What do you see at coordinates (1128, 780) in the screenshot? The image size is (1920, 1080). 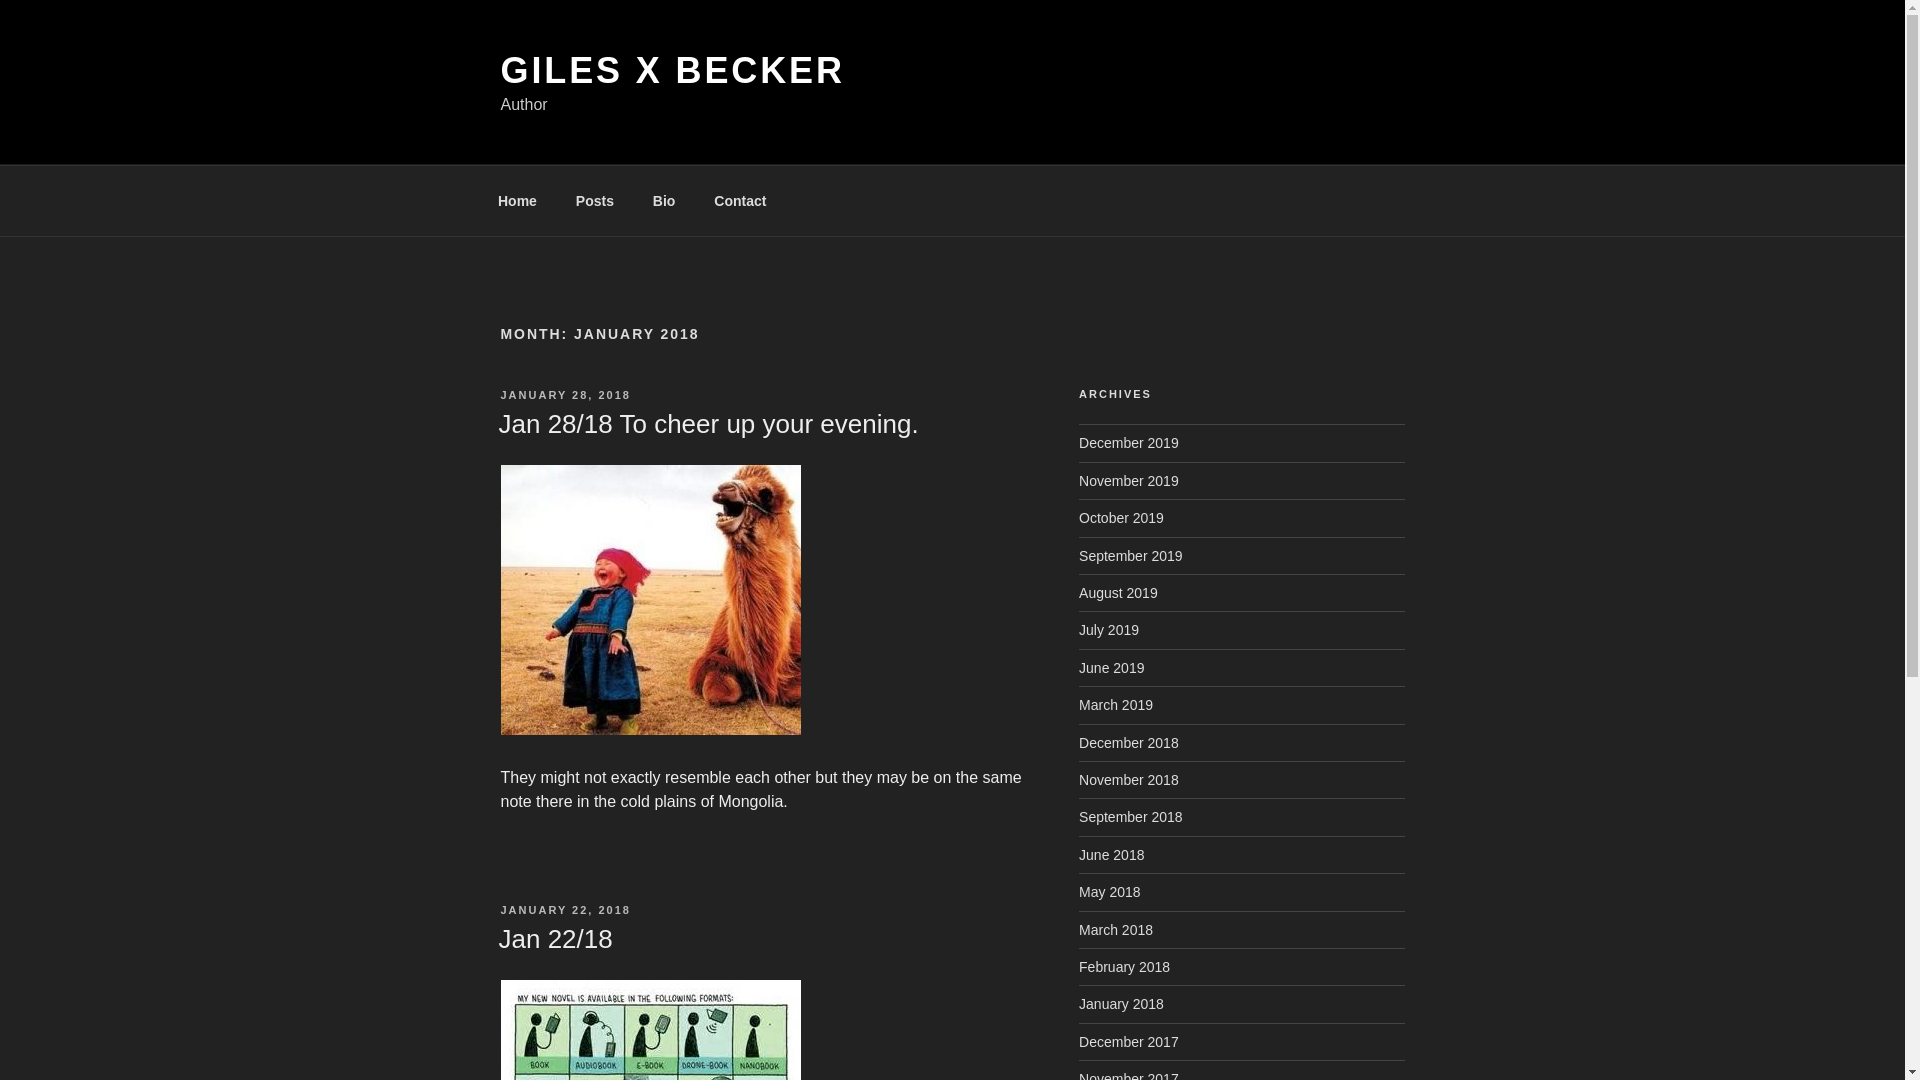 I see `November 2018` at bounding box center [1128, 780].